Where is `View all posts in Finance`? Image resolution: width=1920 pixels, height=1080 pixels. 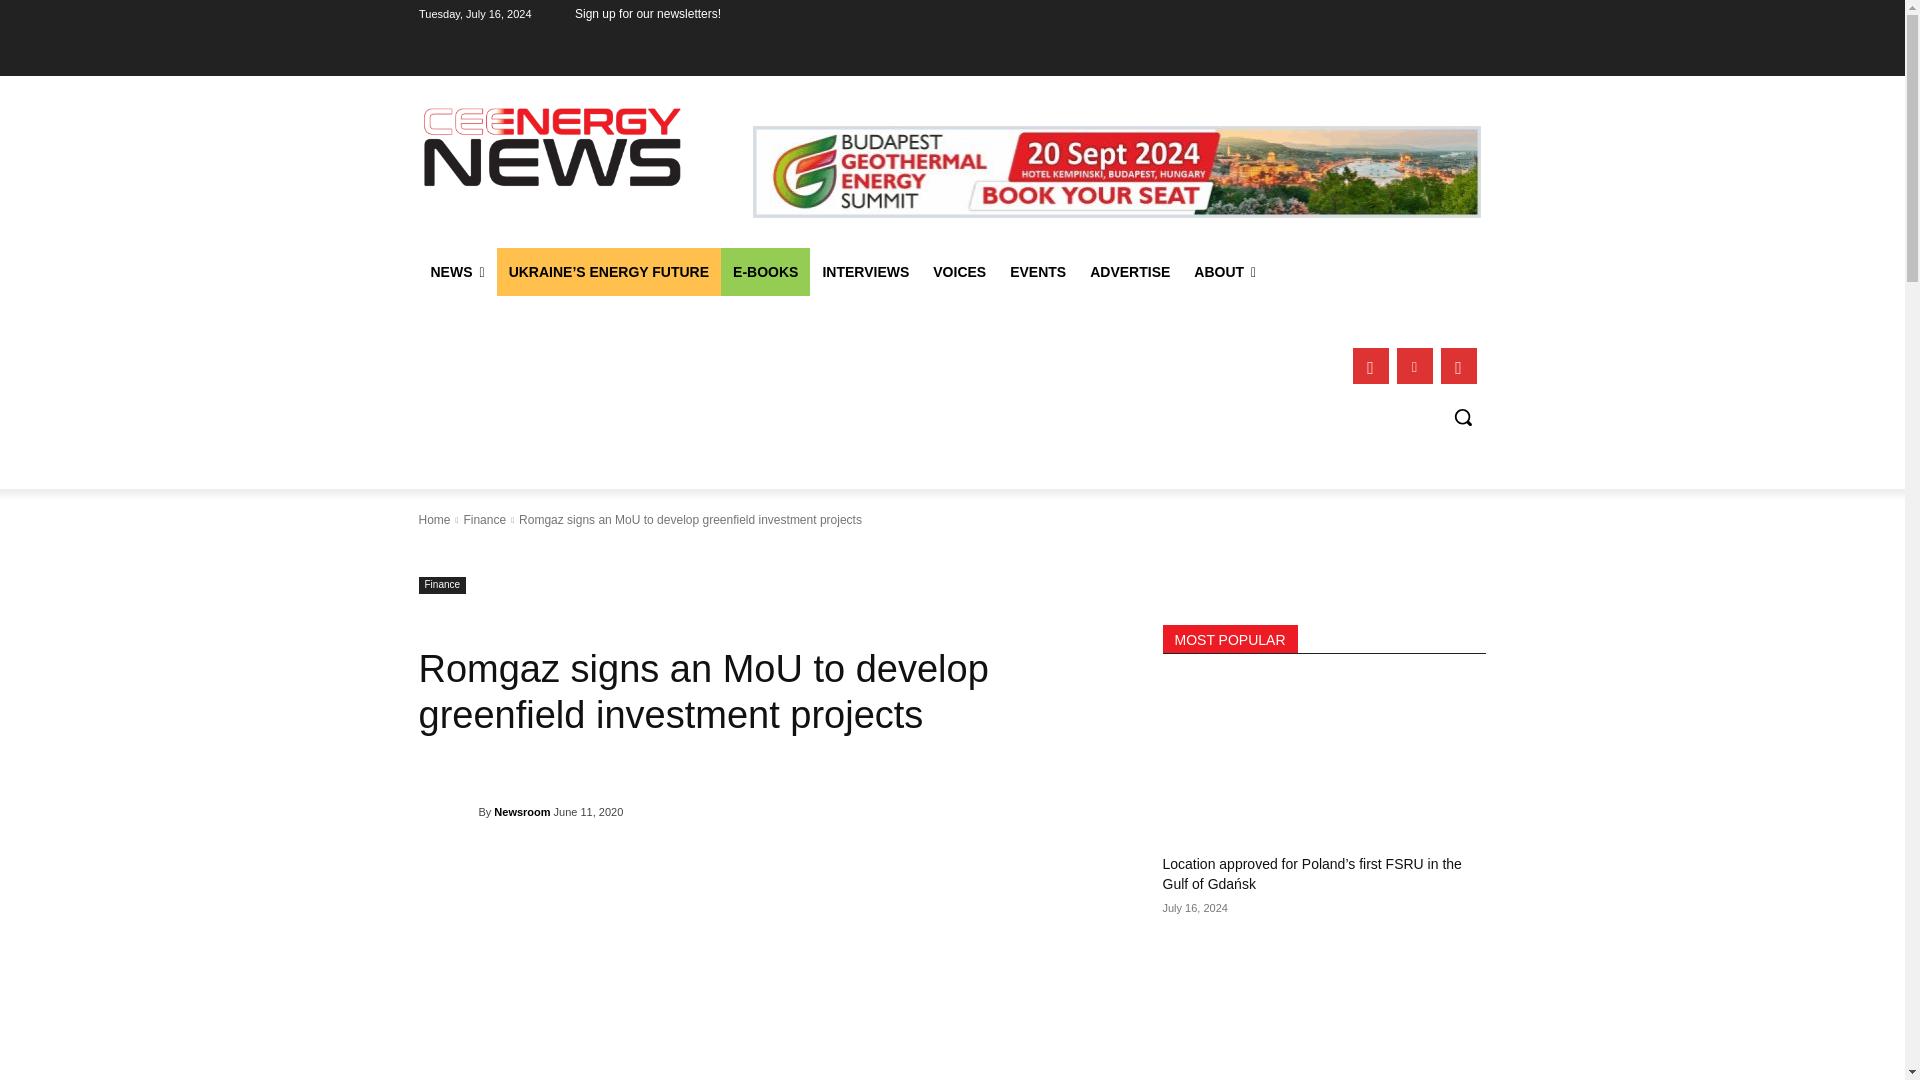 View all posts in Finance is located at coordinates (484, 520).